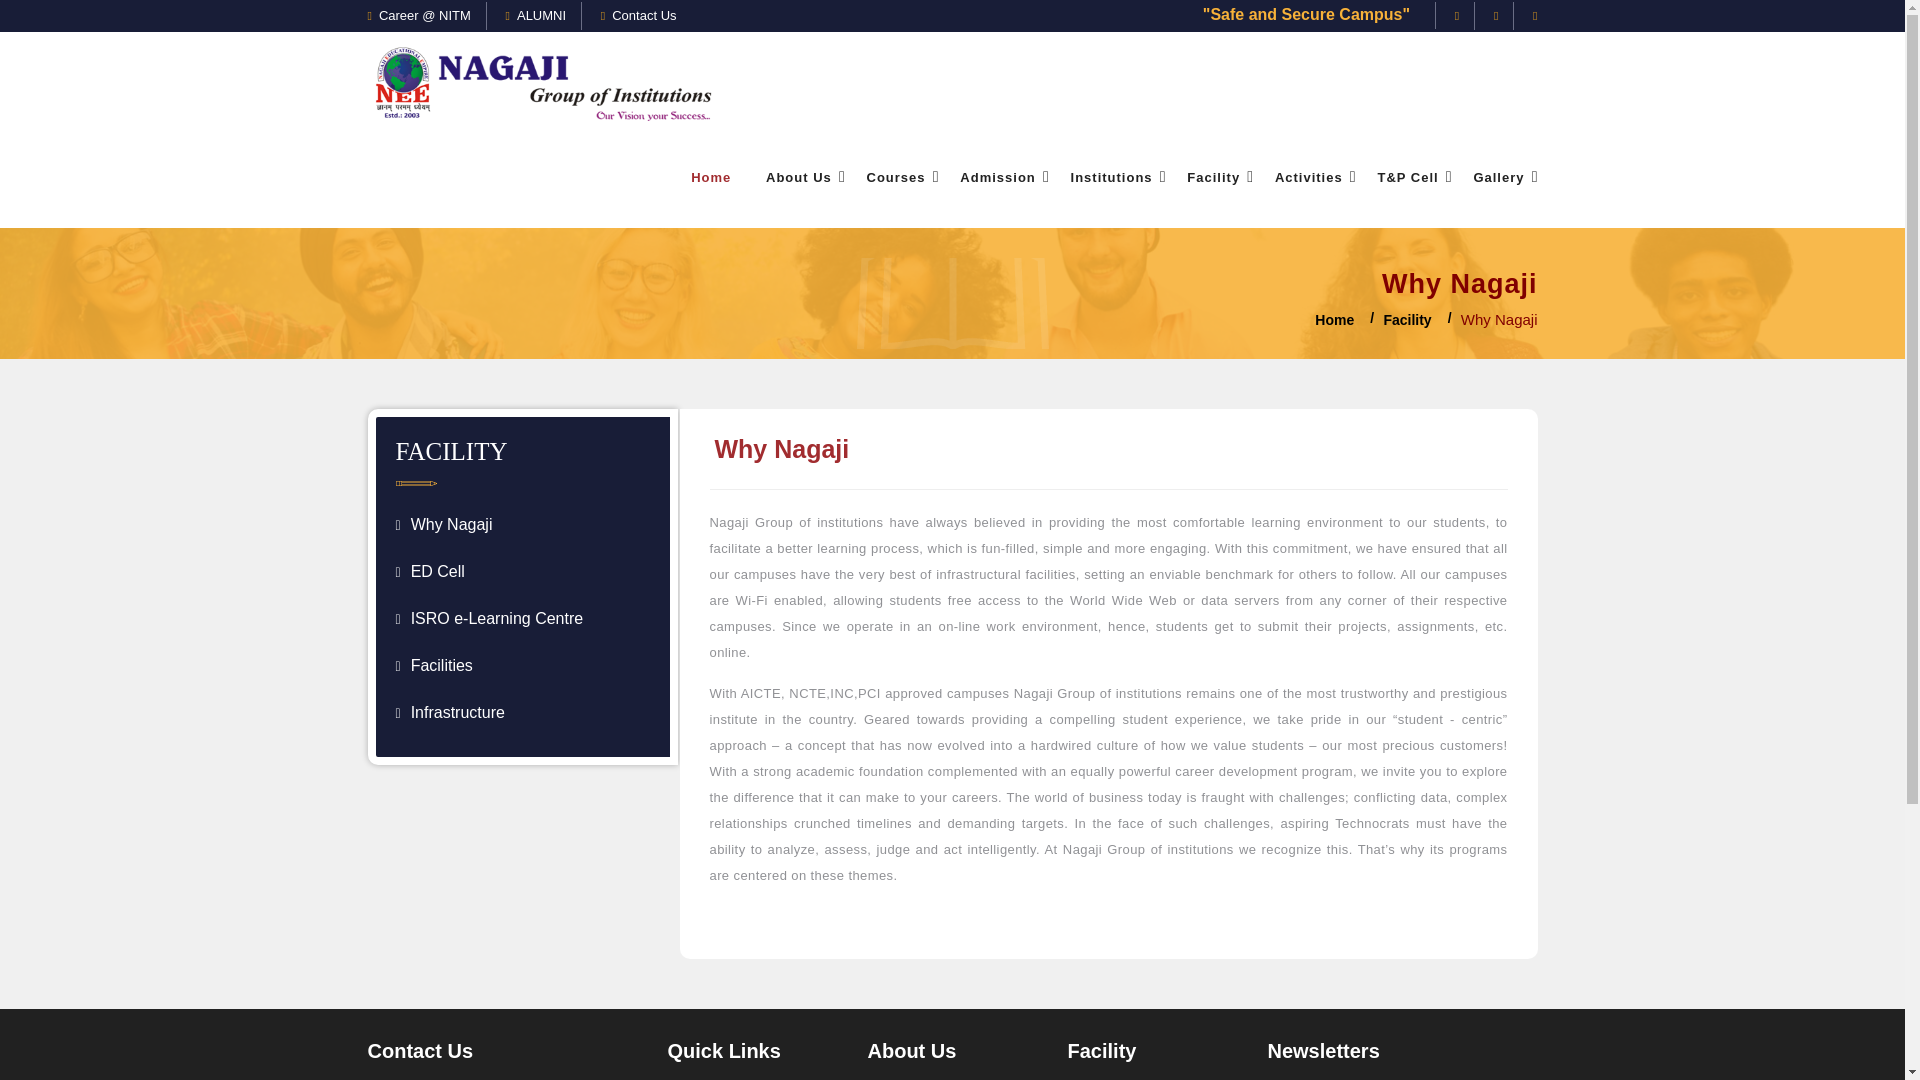 Image resolution: width=1920 pixels, height=1080 pixels. Describe the element at coordinates (638, 14) in the screenshot. I see `Contact Us` at that location.